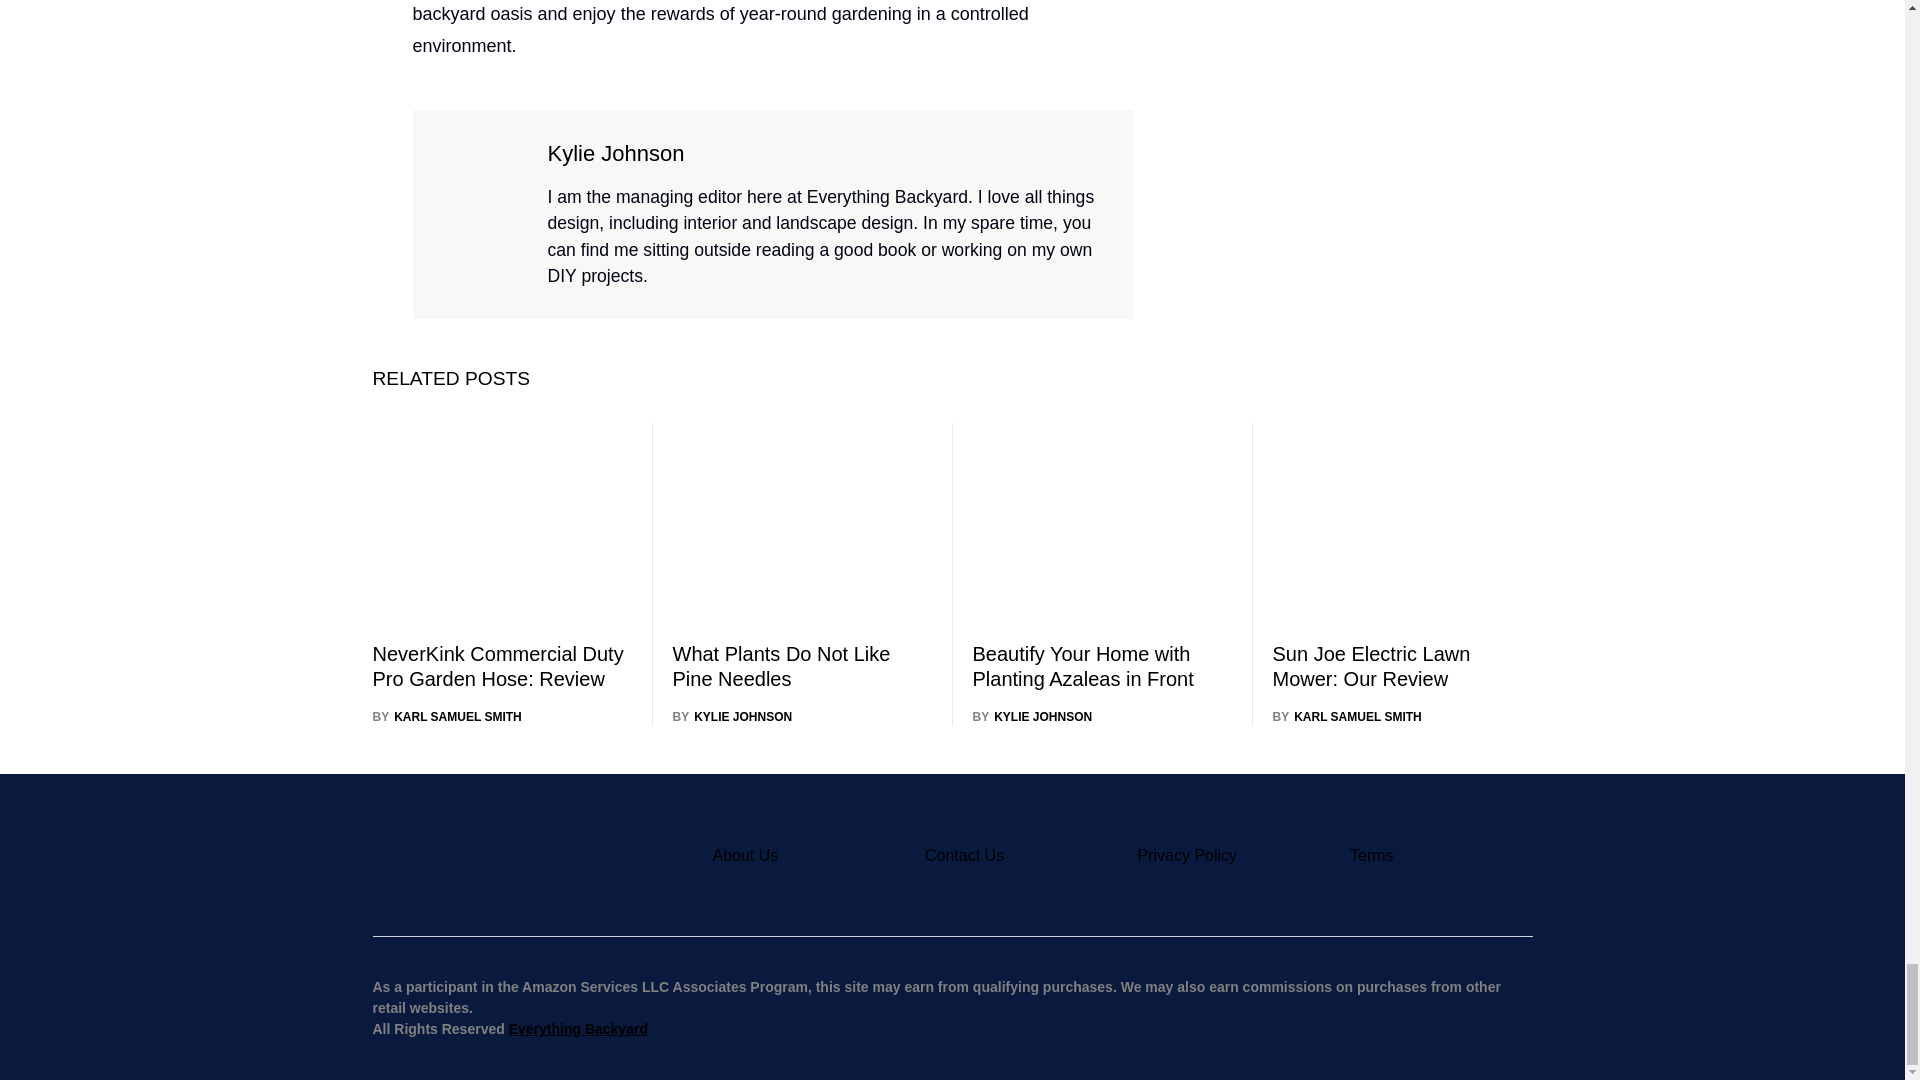 The width and height of the screenshot is (1920, 1080). Describe the element at coordinates (446, 716) in the screenshot. I see `View all posts by Karl Samuel Smith` at that location.